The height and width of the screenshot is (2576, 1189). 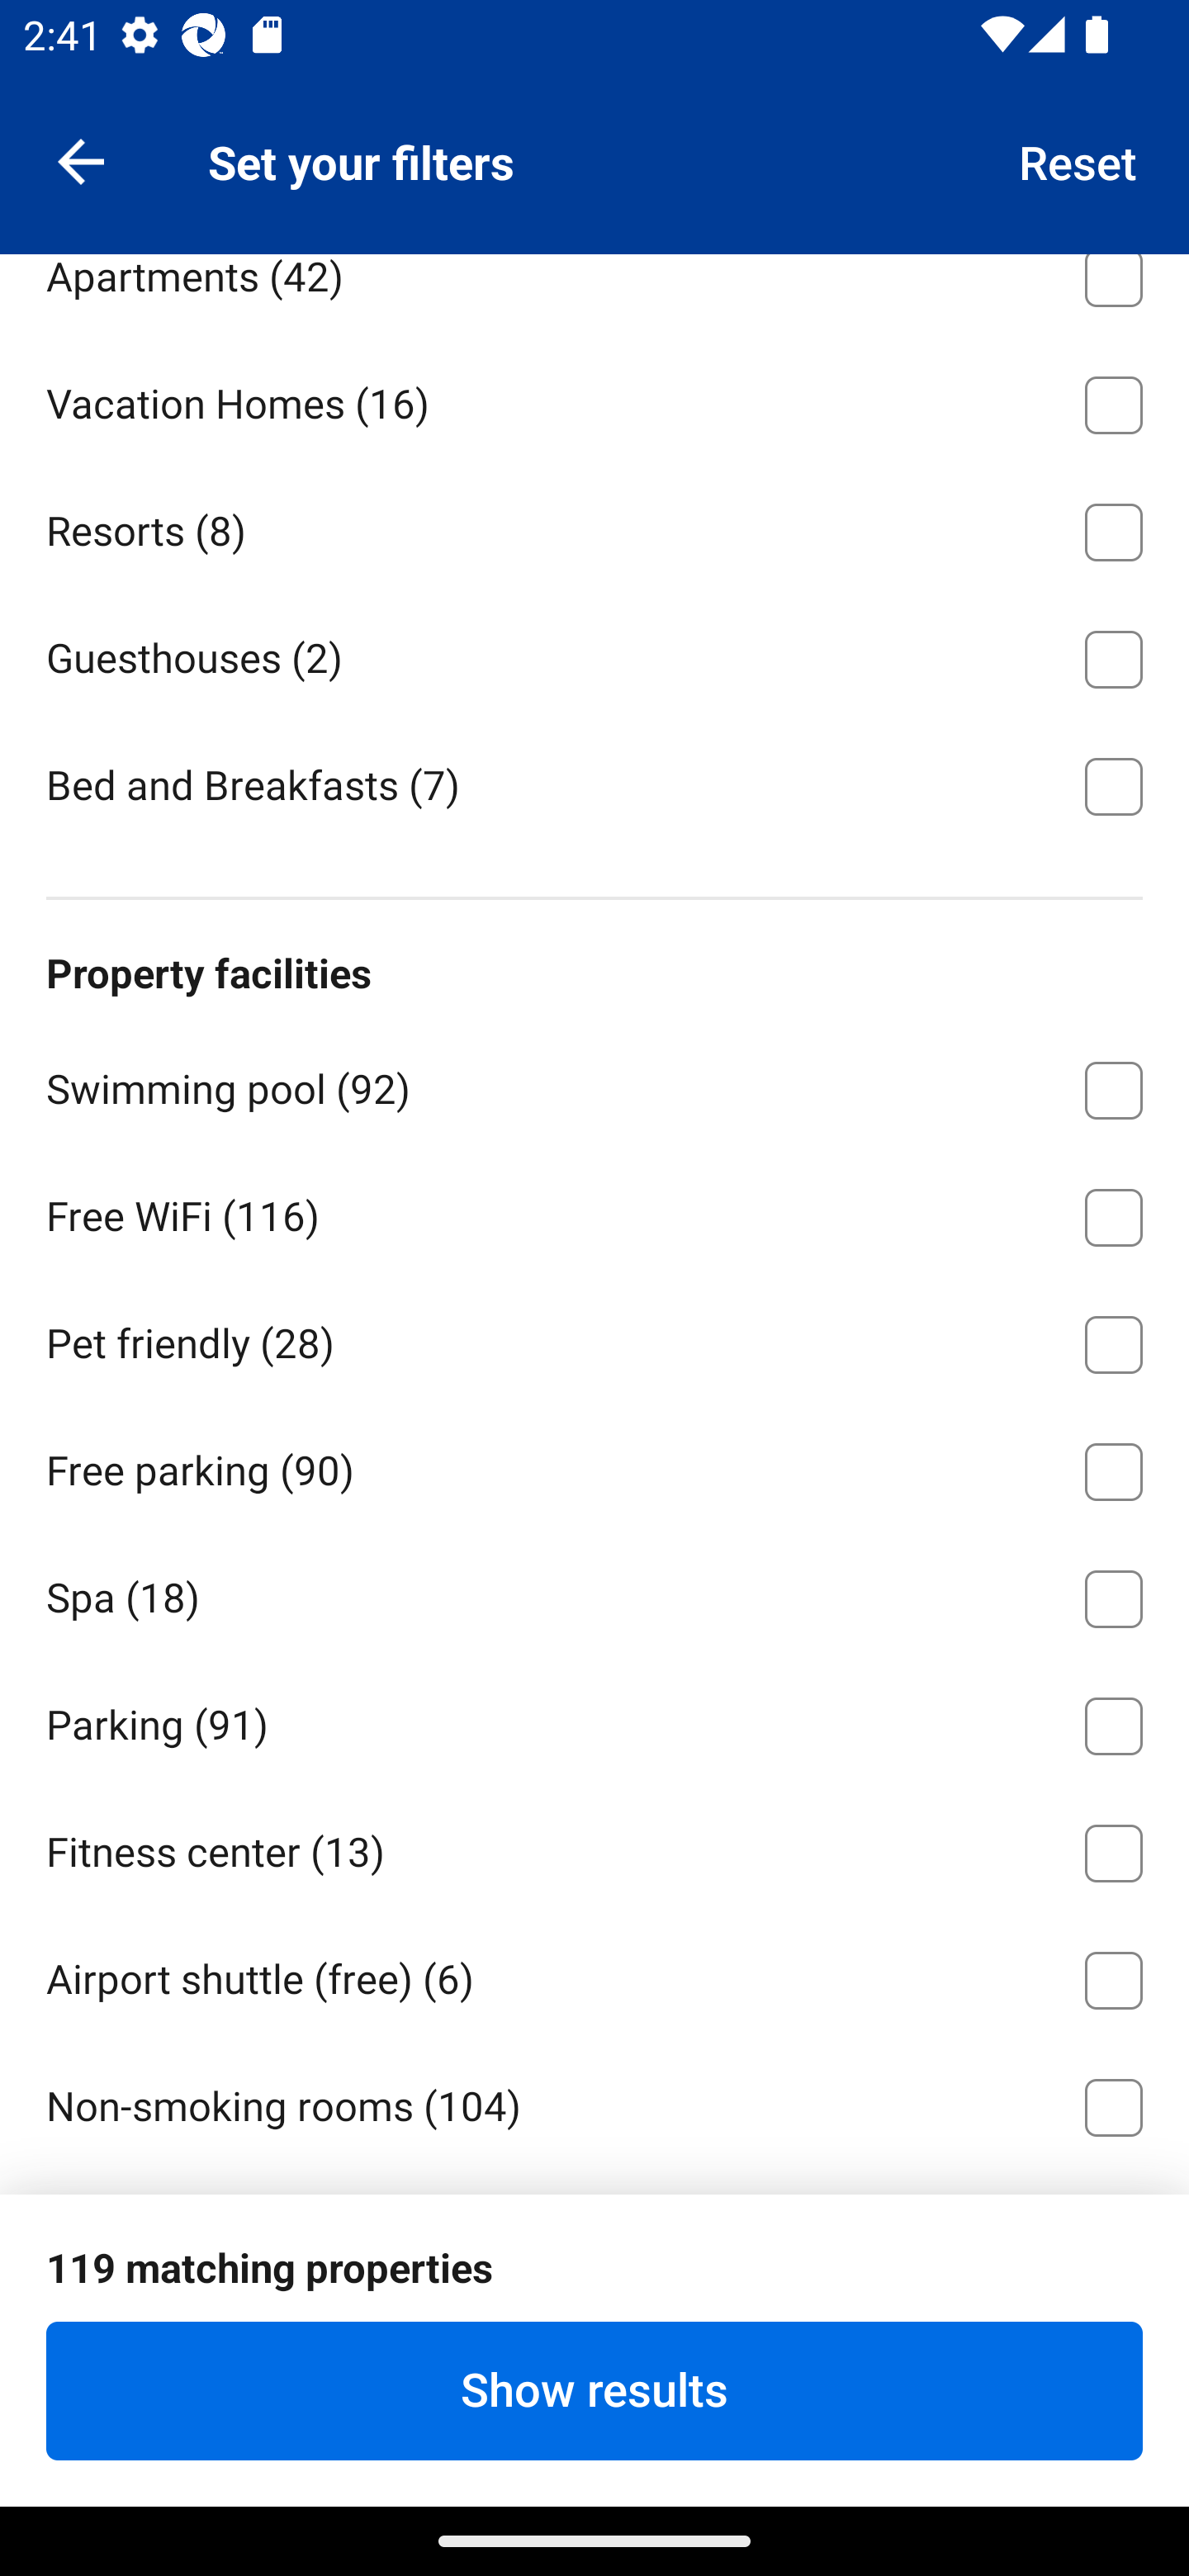 I want to click on Non-smoking rooms ⁦(104), so click(x=594, y=2101).